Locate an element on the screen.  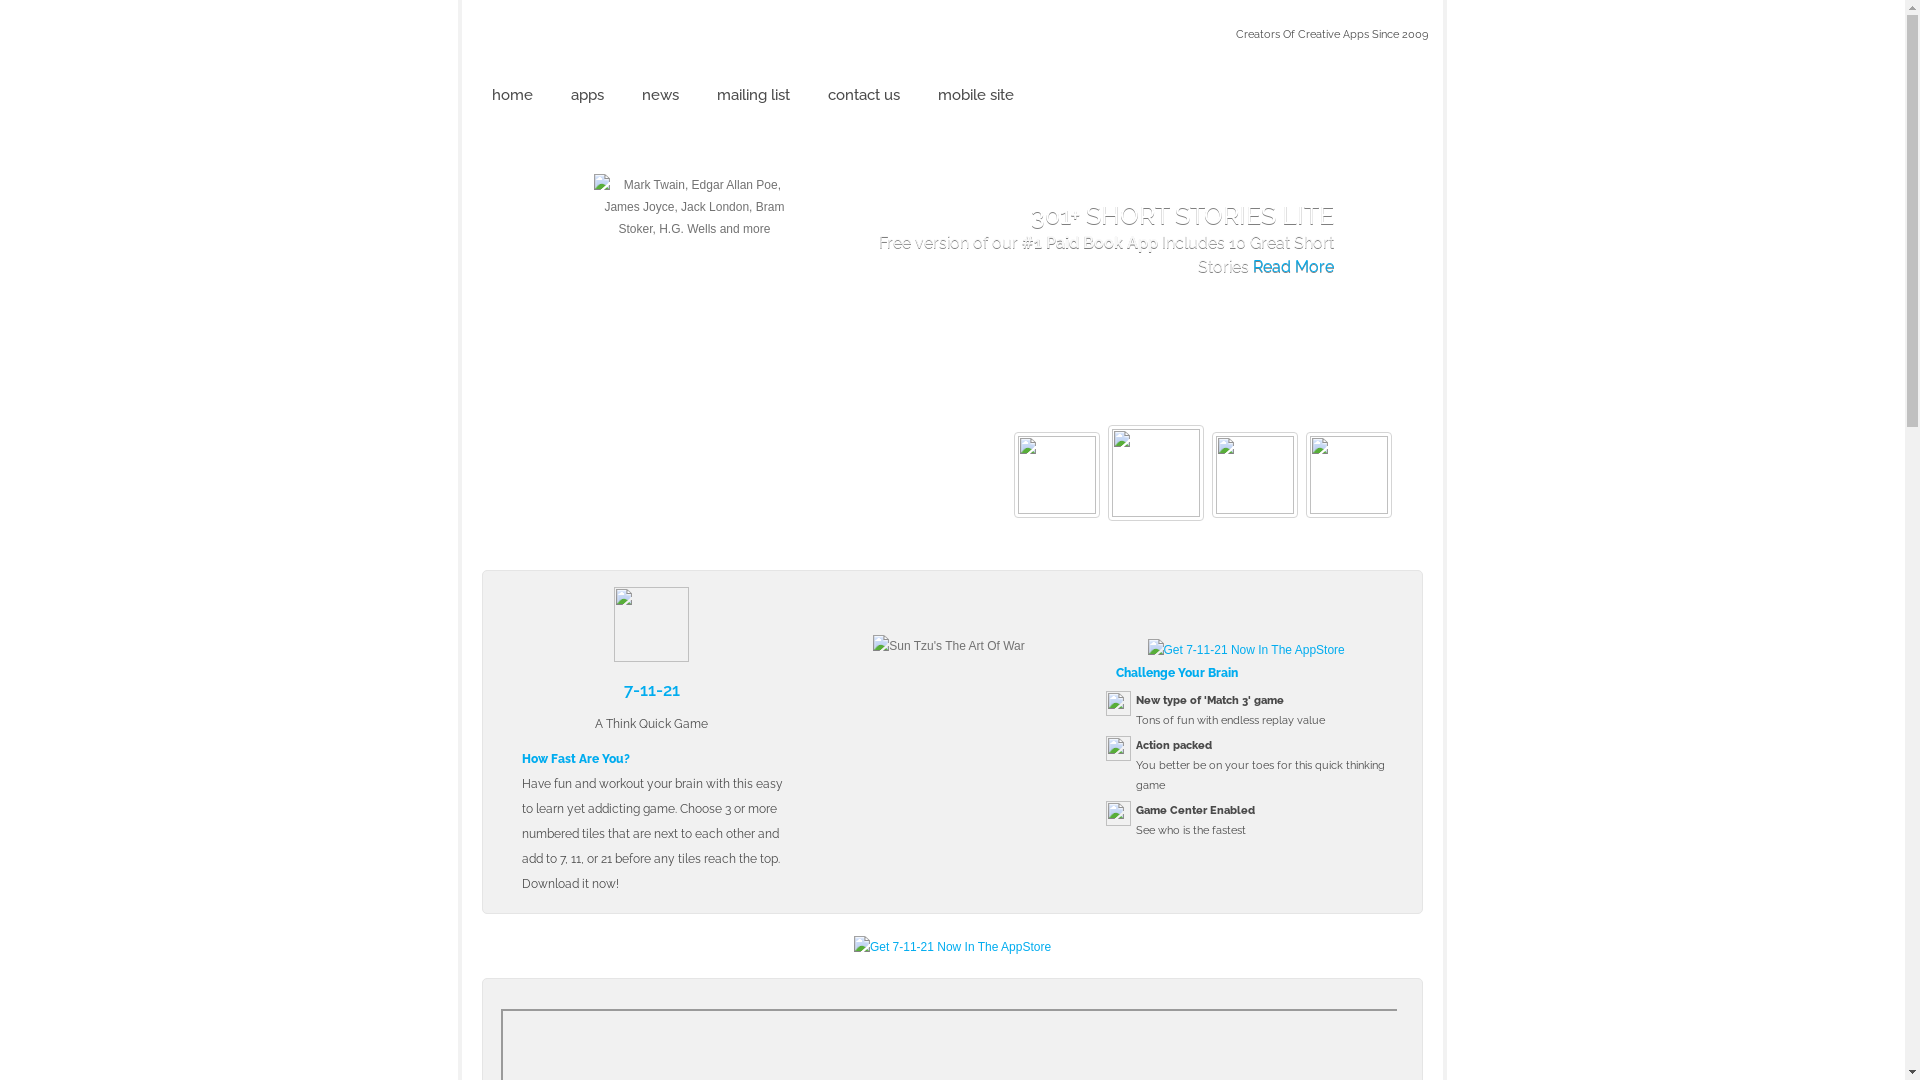
mailing list is located at coordinates (754, 96).